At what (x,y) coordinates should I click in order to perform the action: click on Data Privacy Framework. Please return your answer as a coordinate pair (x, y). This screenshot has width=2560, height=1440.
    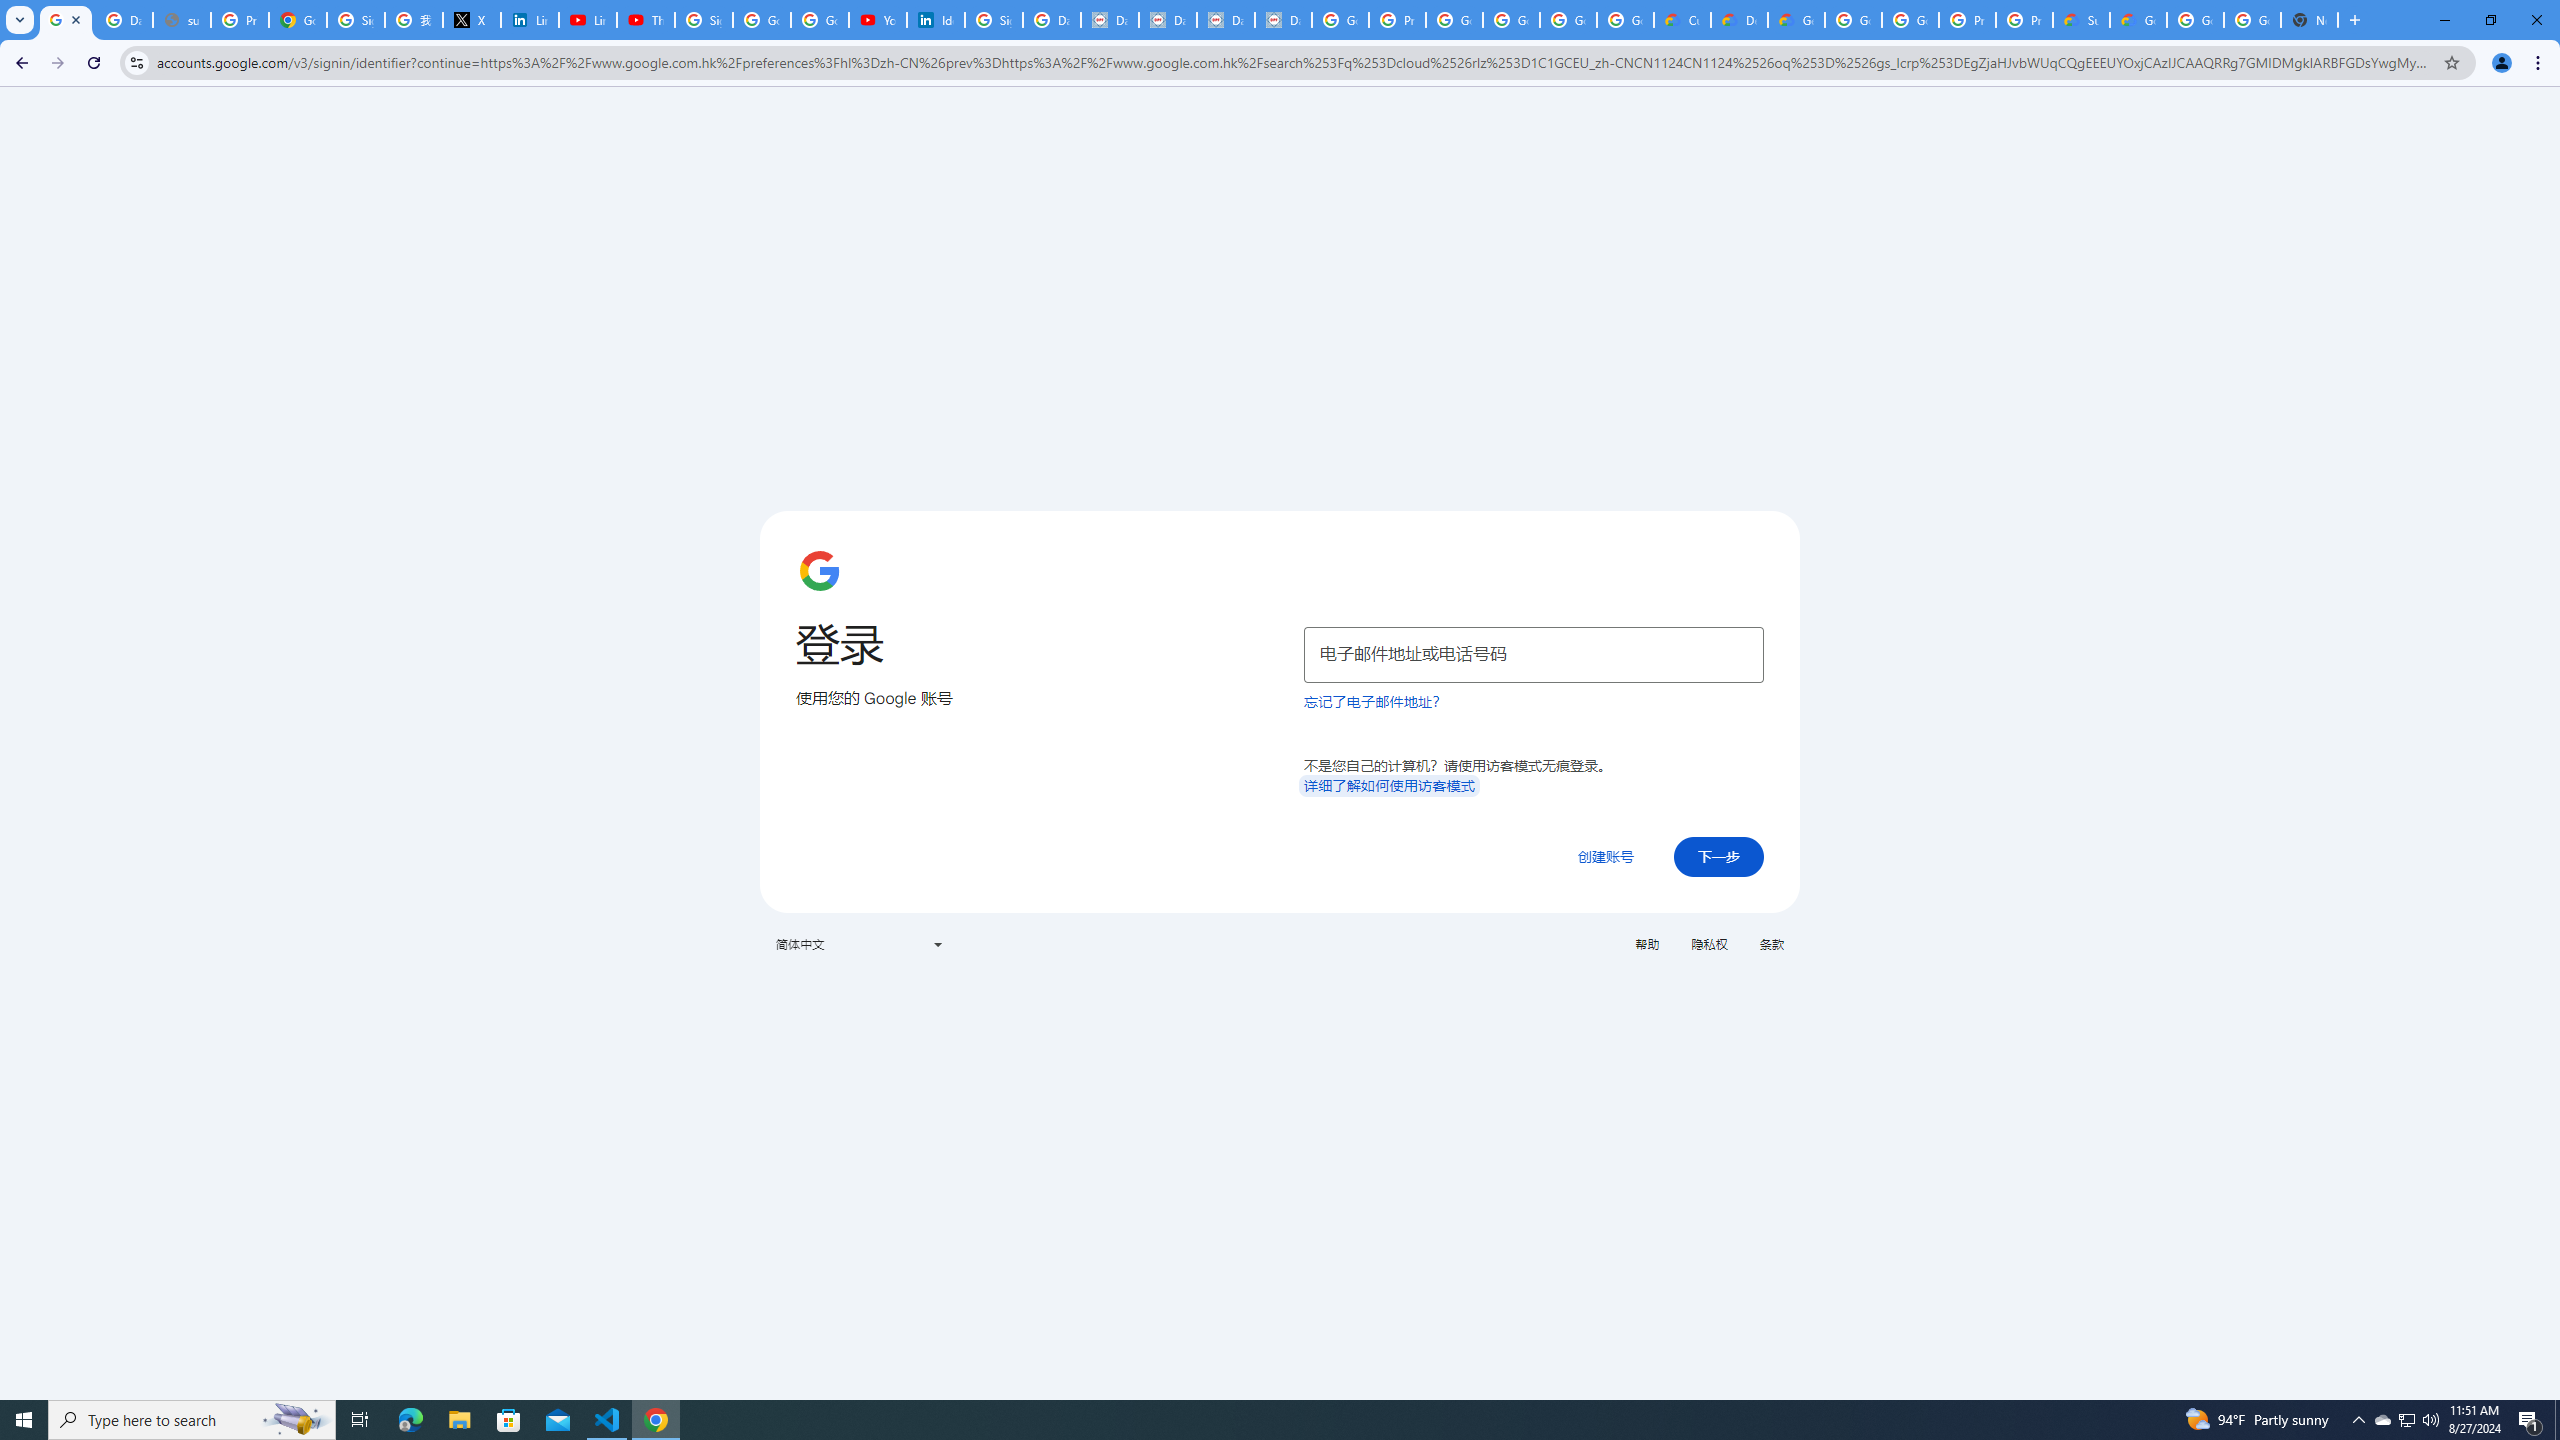
    Looking at the image, I should click on (1283, 20).